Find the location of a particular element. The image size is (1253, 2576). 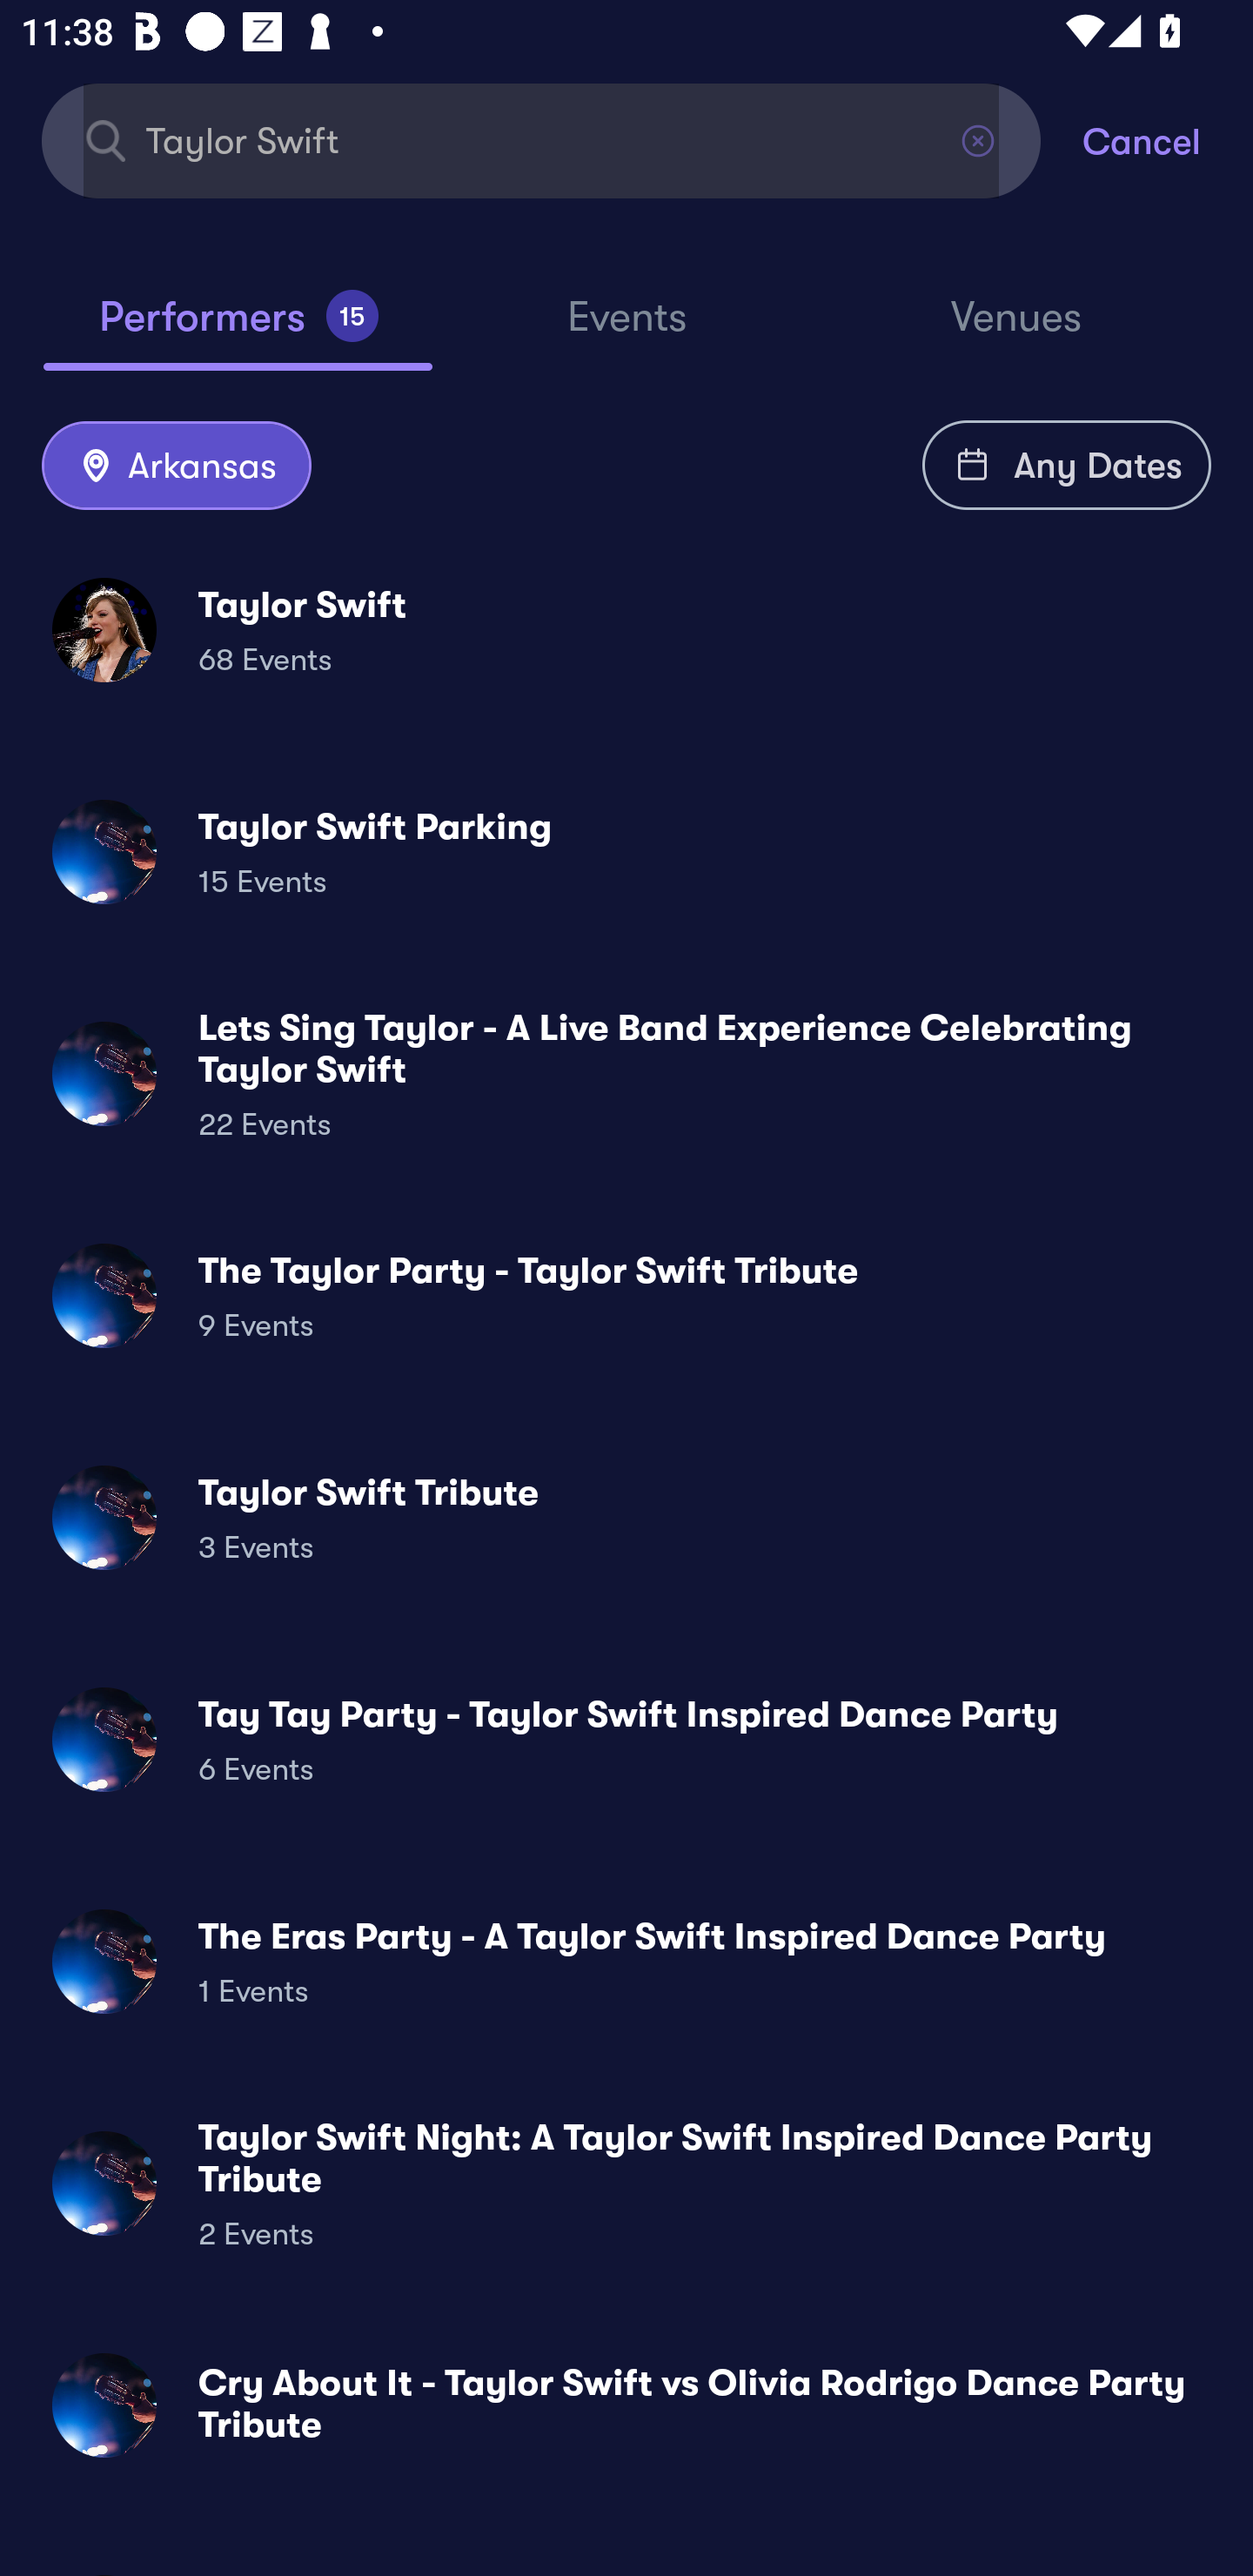

Performers 15 is located at coordinates (238, 329).